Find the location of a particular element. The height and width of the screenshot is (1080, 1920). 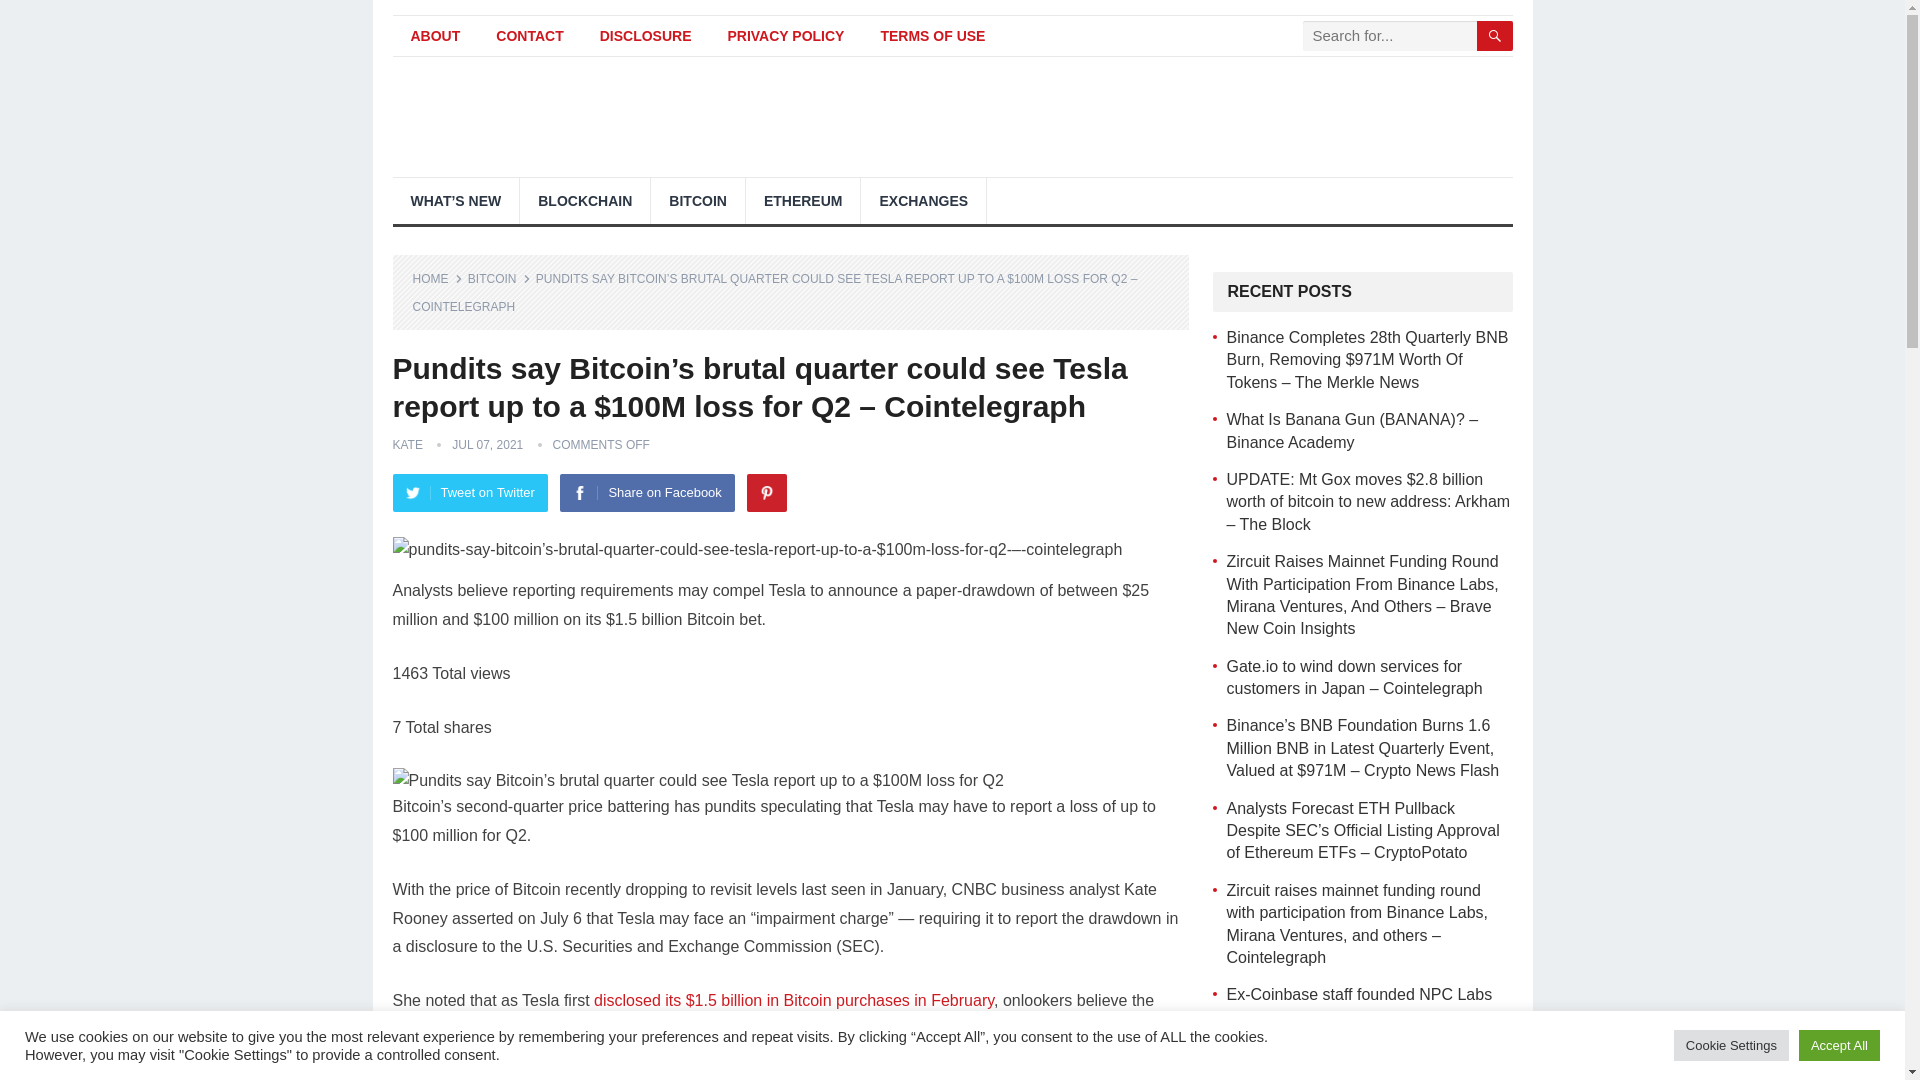

Pinterest is located at coordinates (766, 492).